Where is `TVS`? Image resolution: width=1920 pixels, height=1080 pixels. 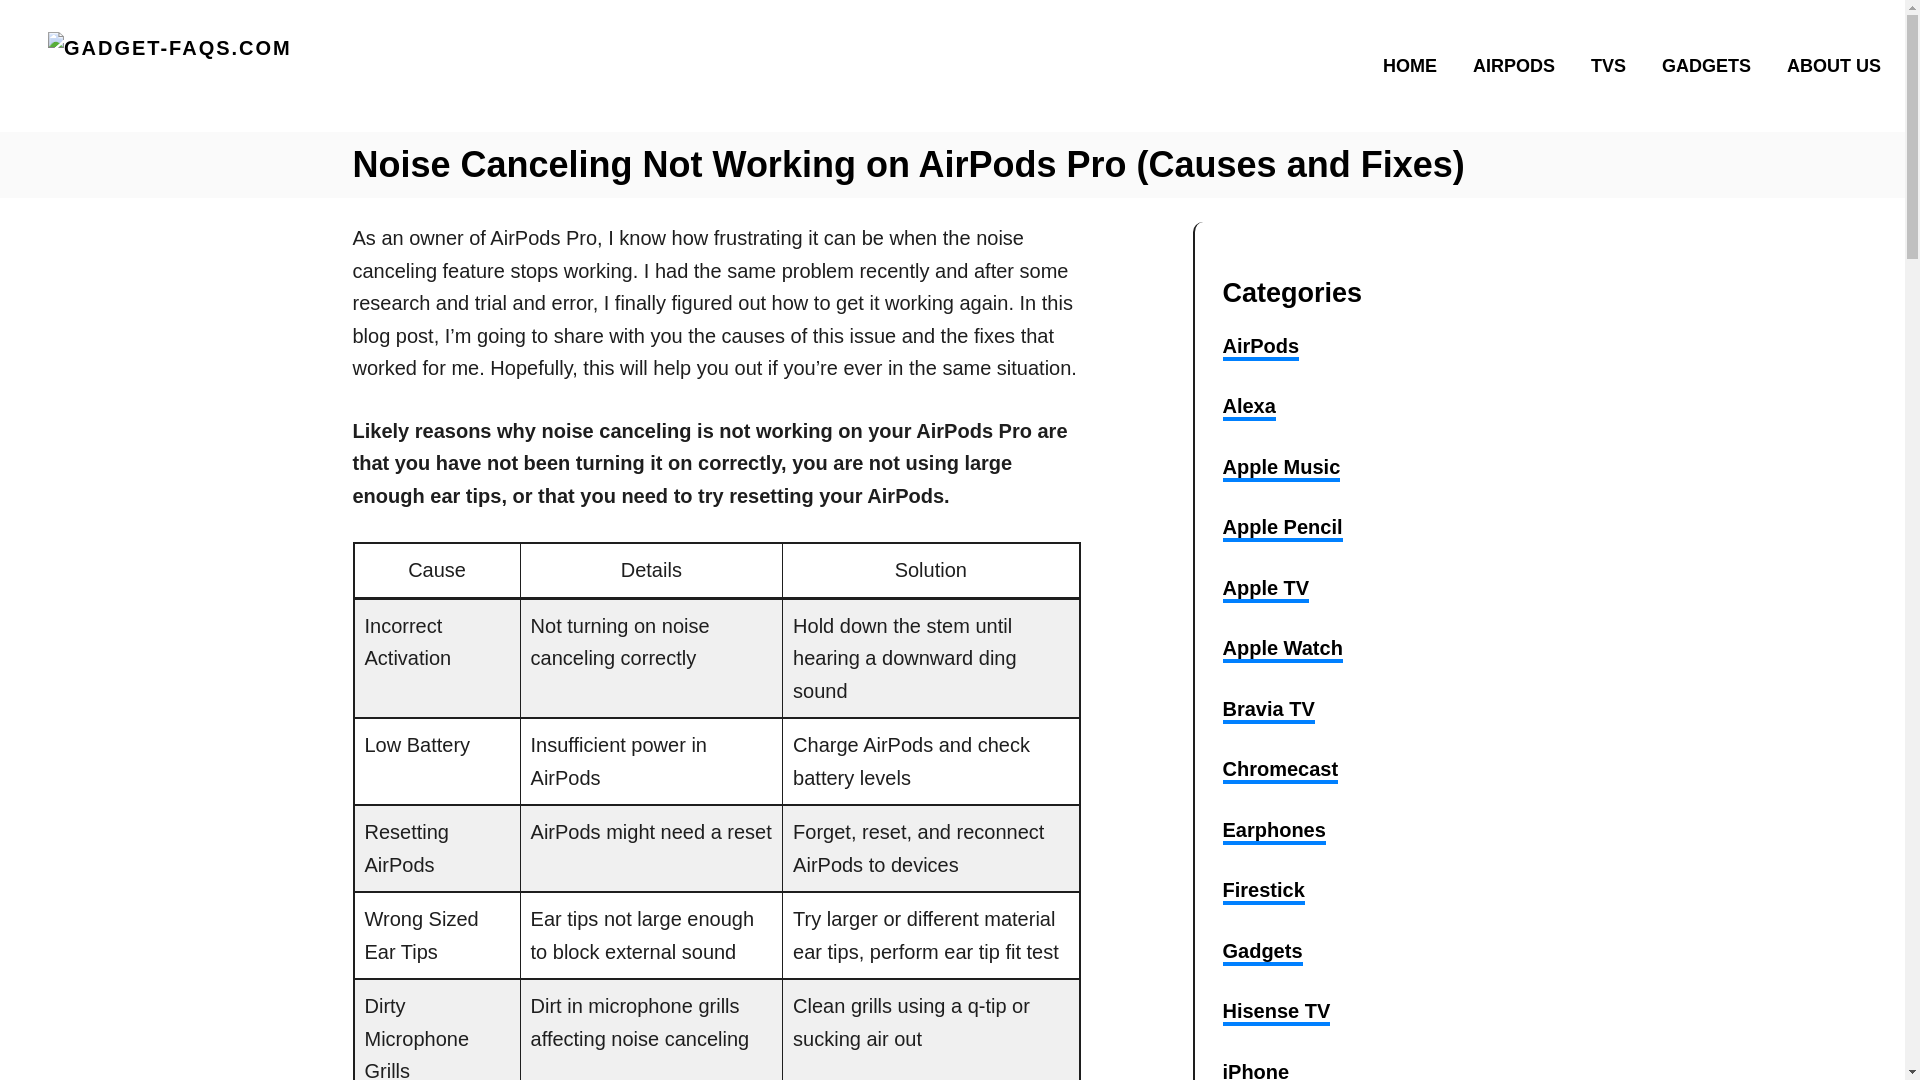 TVS is located at coordinates (1614, 64).